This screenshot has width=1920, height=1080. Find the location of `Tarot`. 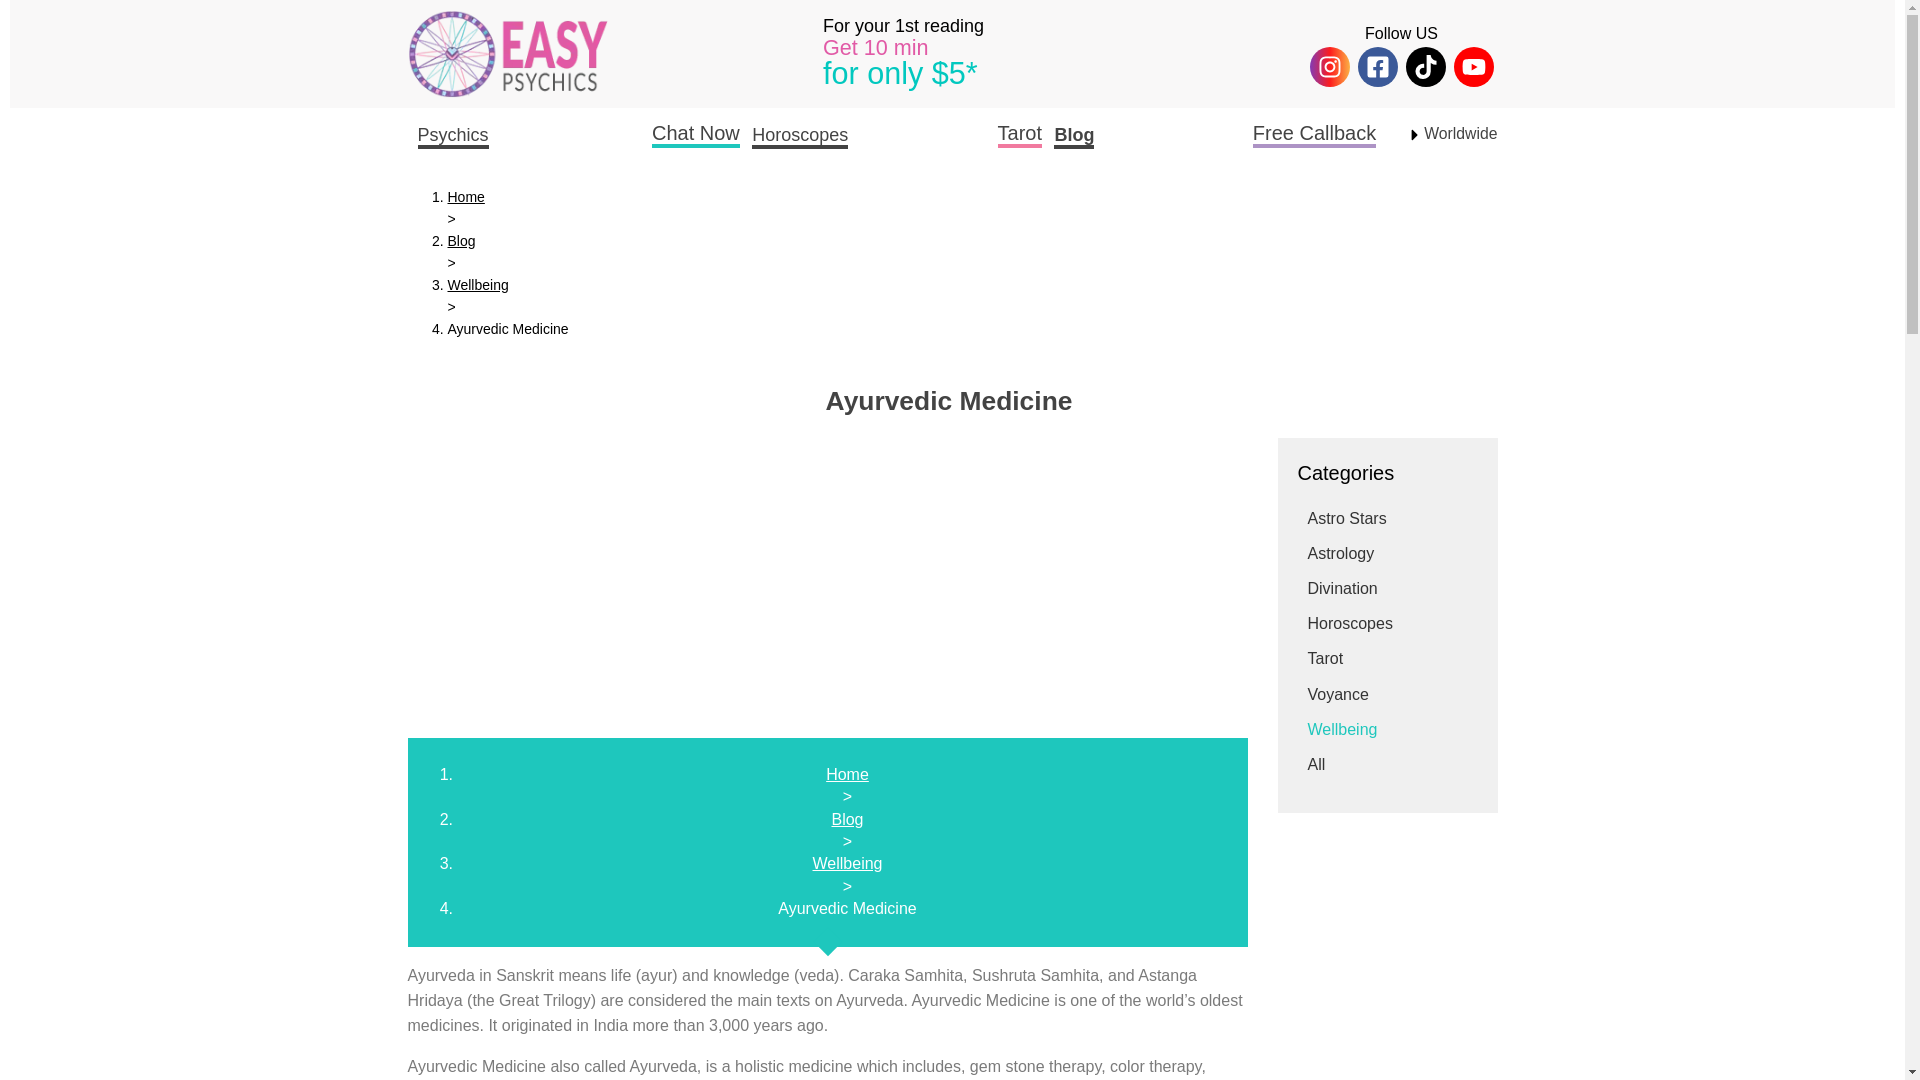

Tarot is located at coordinates (1326, 658).